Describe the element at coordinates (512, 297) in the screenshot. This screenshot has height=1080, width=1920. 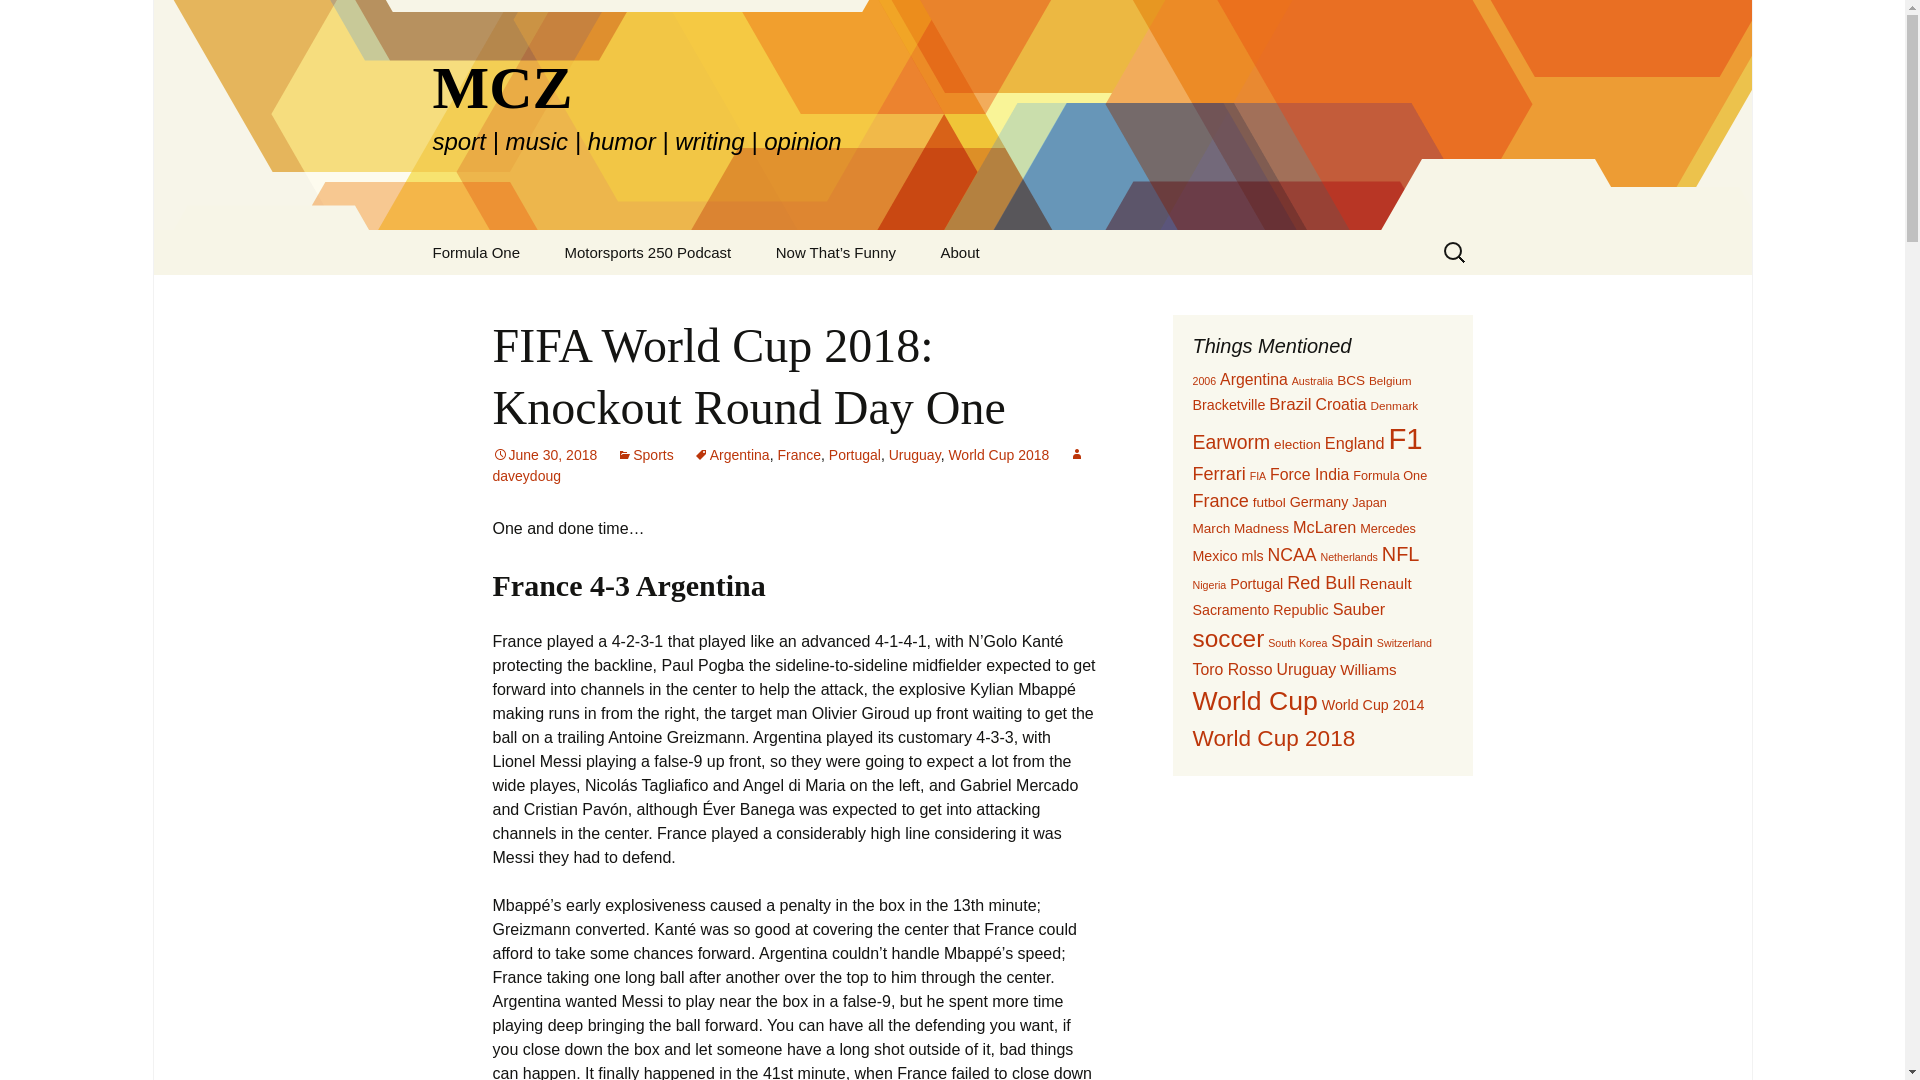
I see `2025 F1 Silly Season` at that location.